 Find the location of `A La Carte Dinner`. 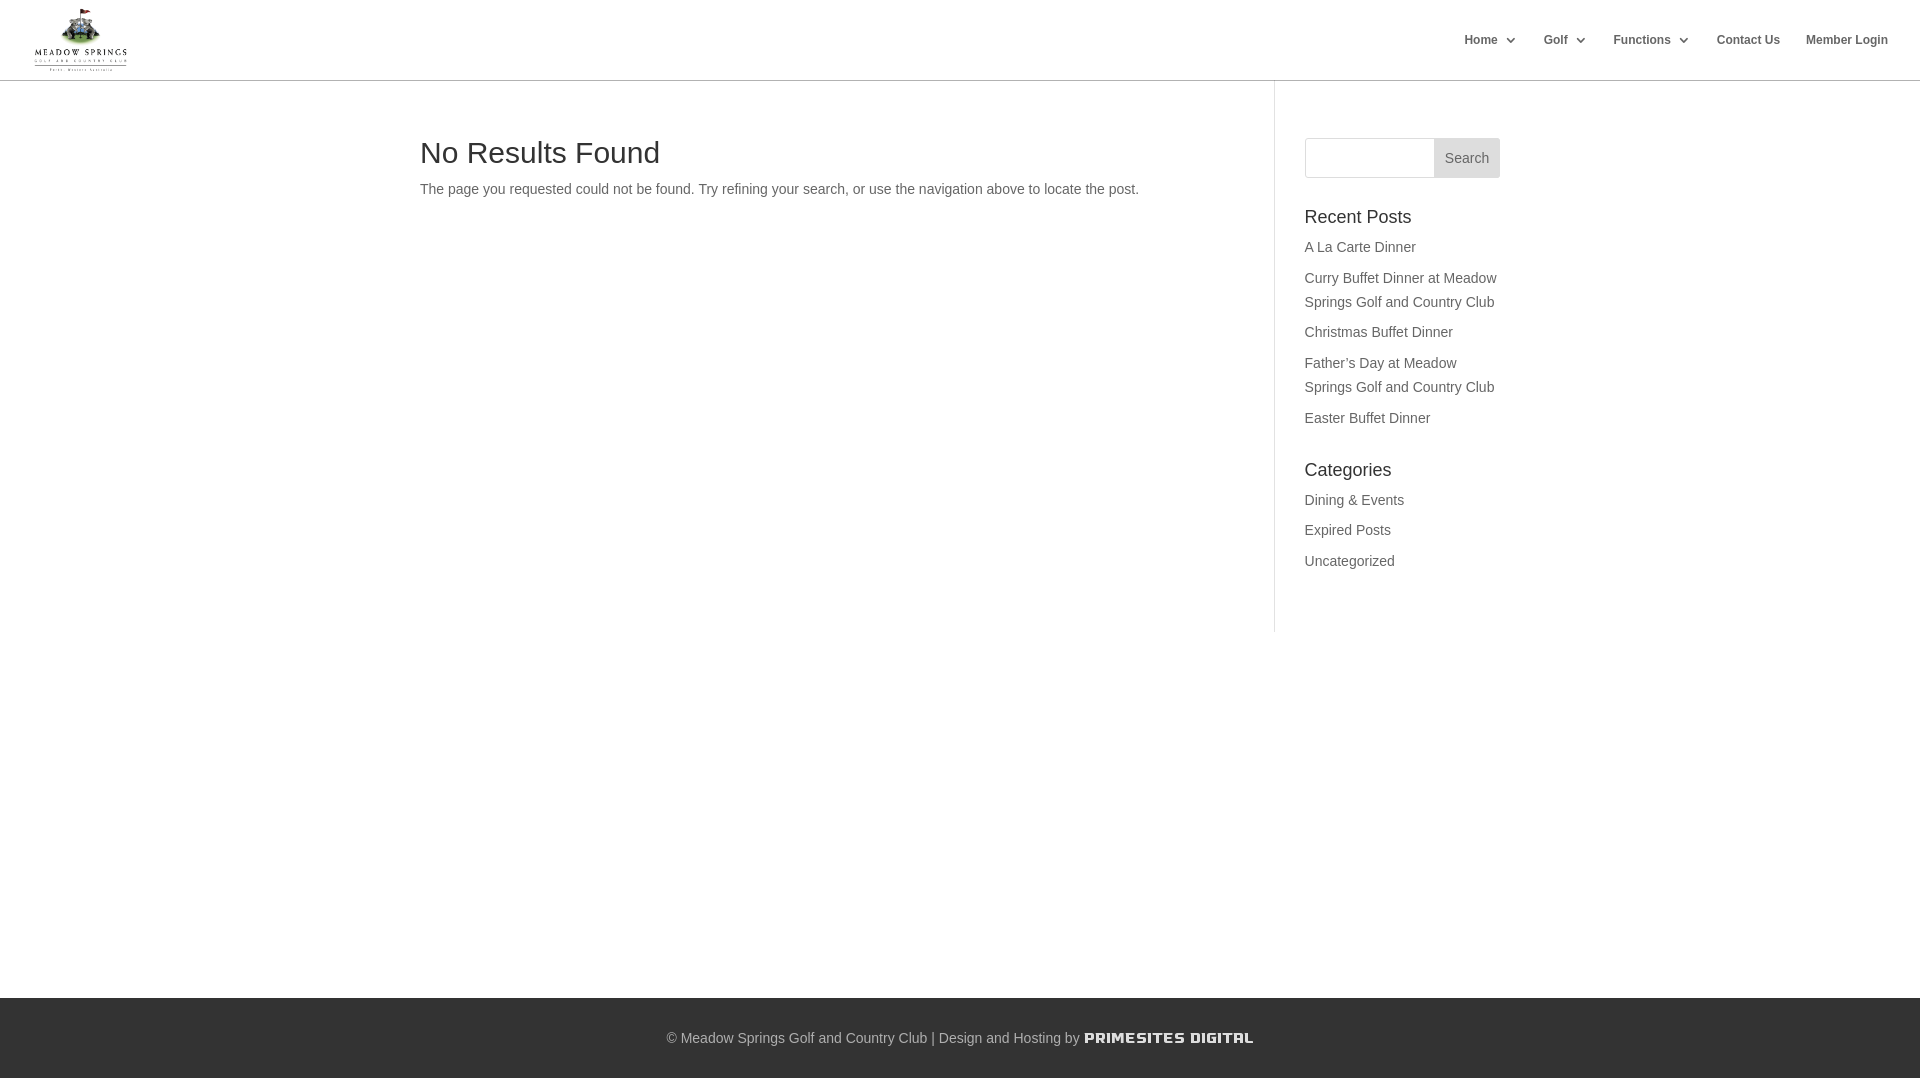

A La Carte Dinner is located at coordinates (1360, 247).